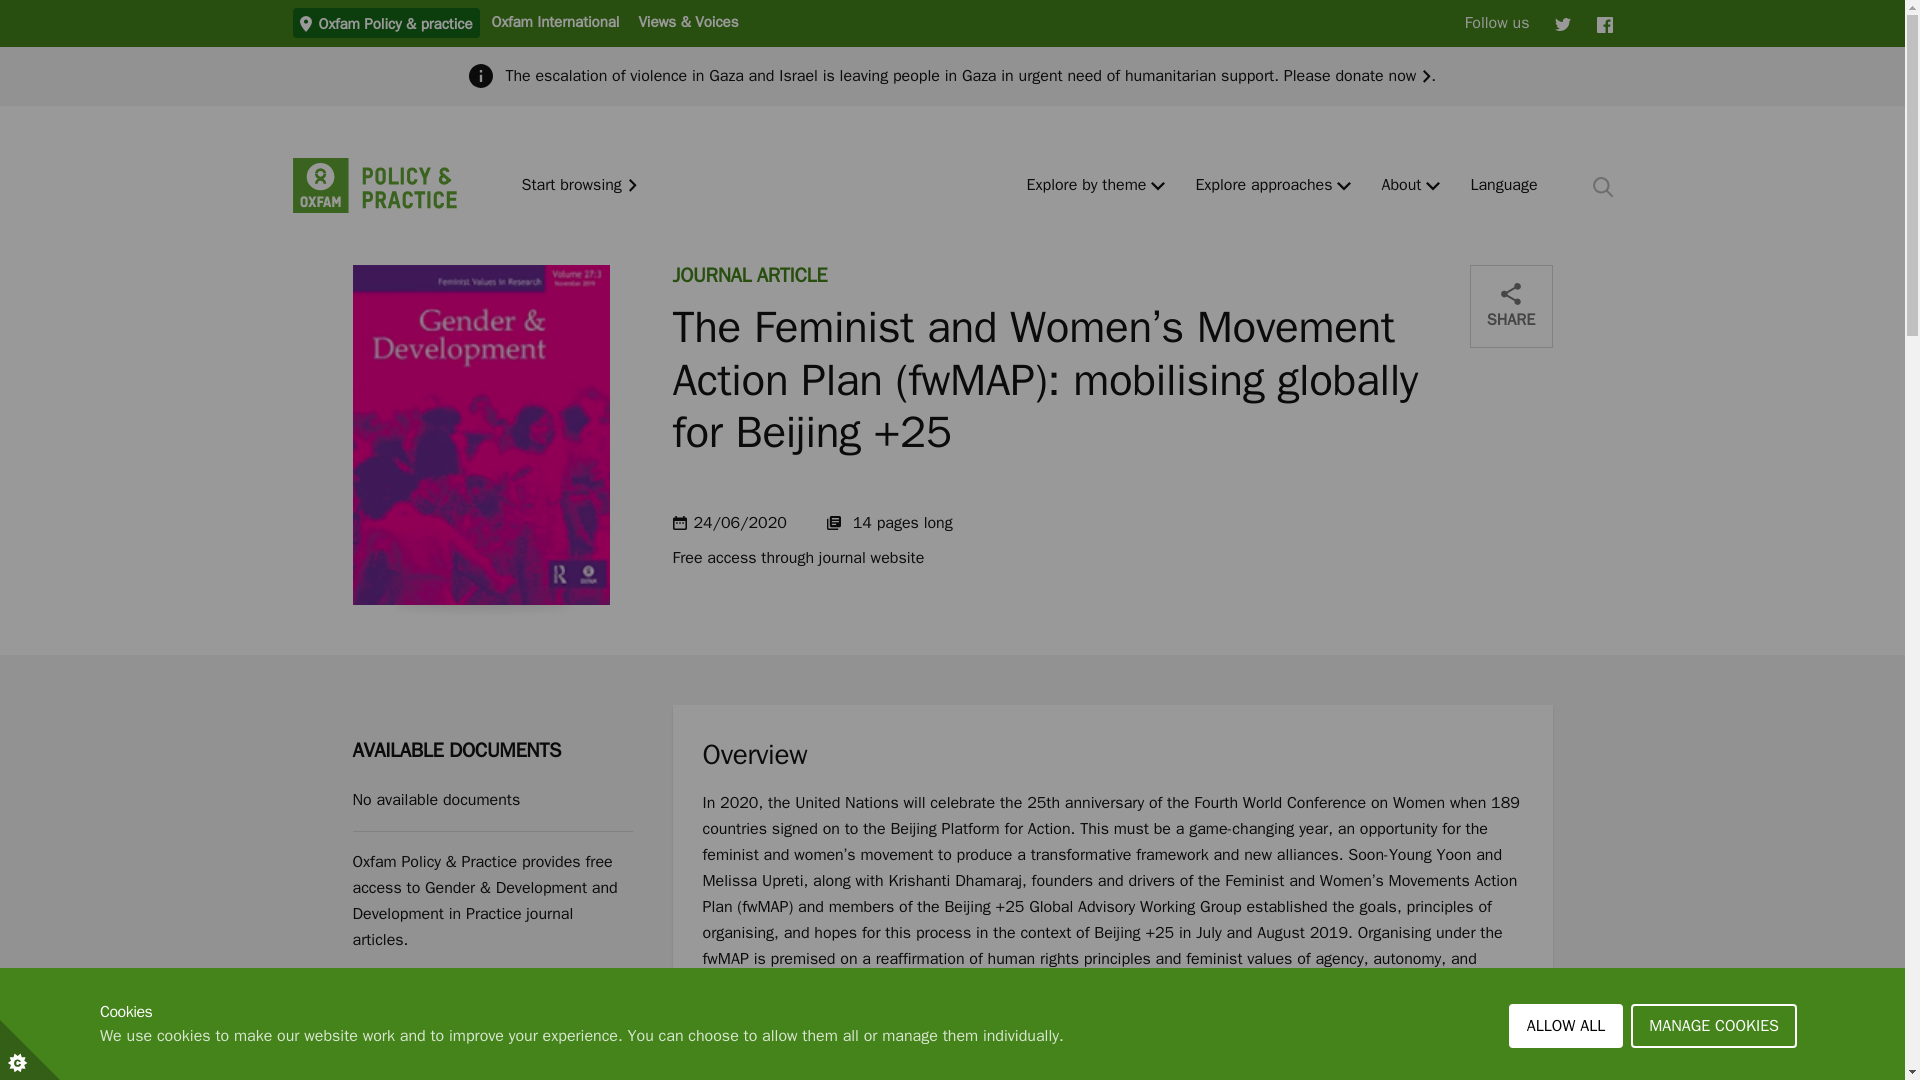  I want to click on Menu toggle, so click(1158, 186).